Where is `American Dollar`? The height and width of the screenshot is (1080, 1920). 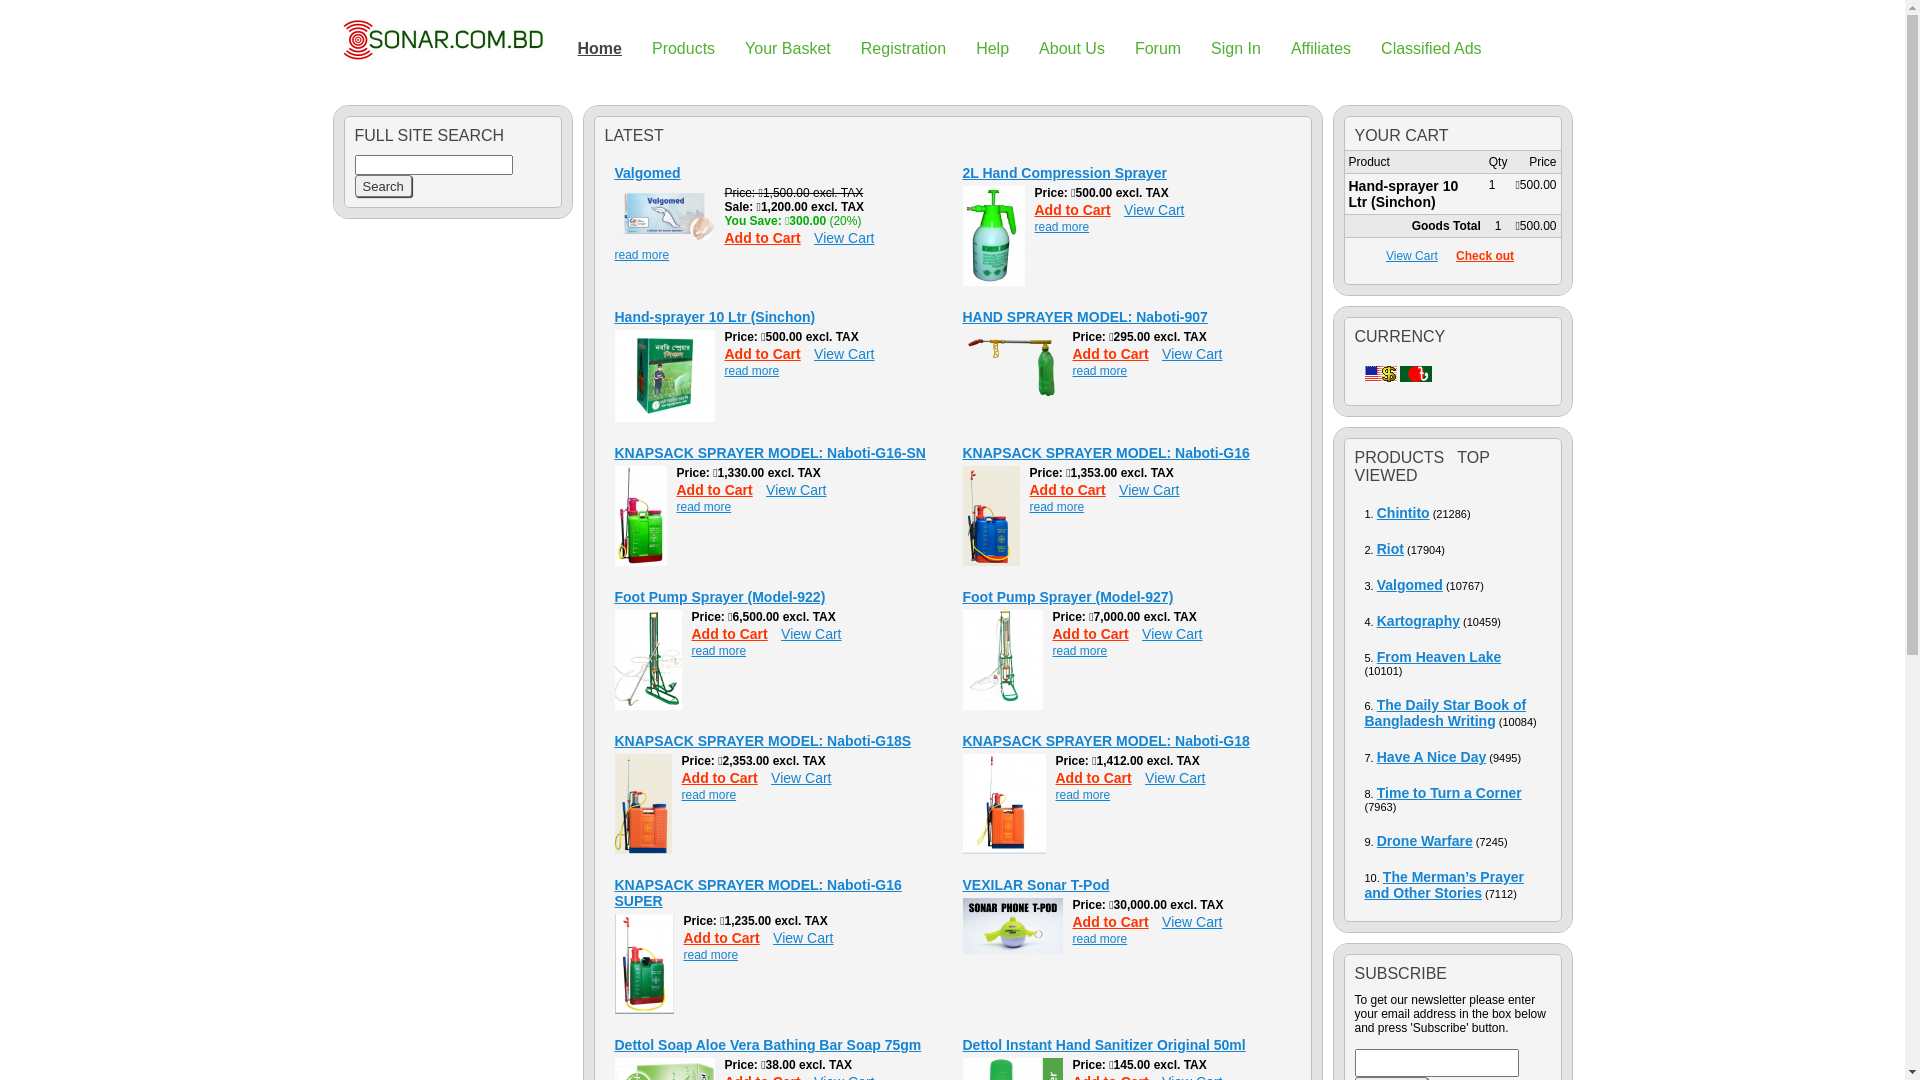 American Dollar is located at coordinates (1380, 374).